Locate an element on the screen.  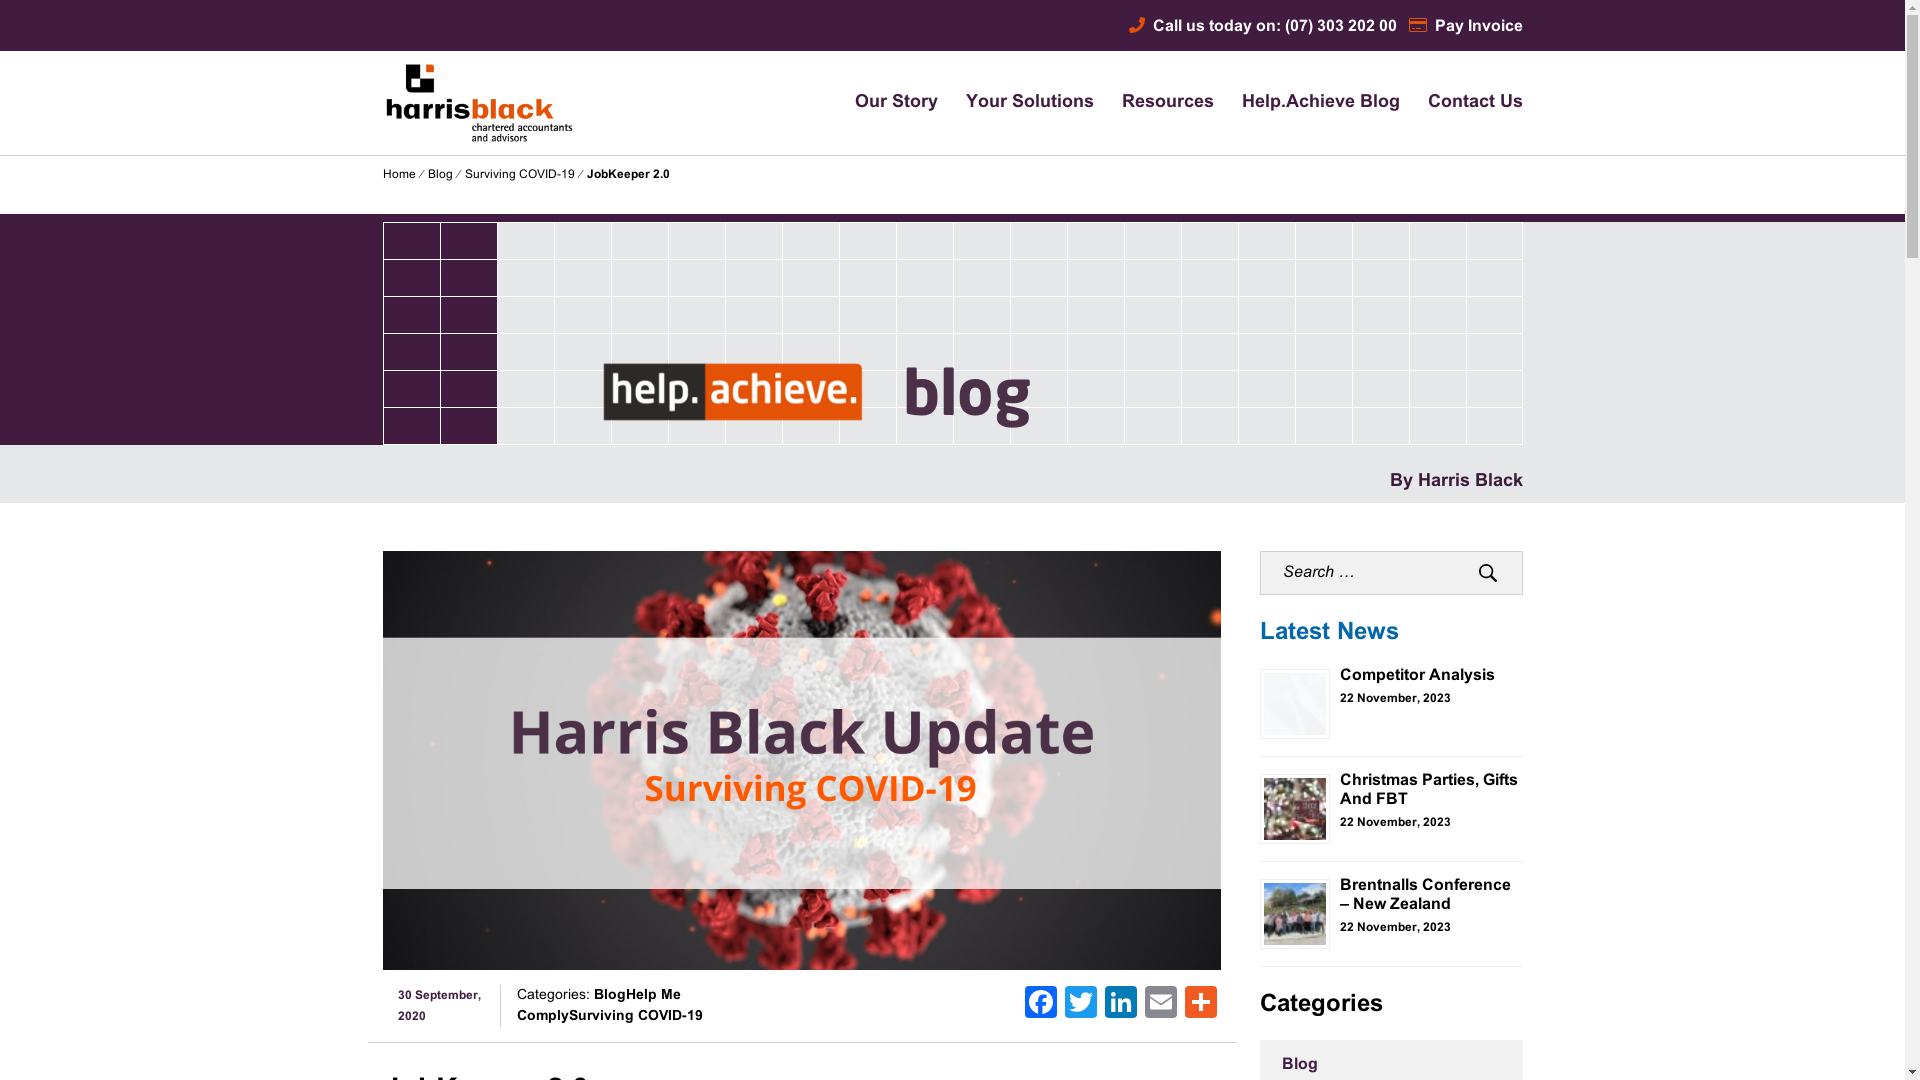
Pay Invoice is located at coordinates (1465, 26).